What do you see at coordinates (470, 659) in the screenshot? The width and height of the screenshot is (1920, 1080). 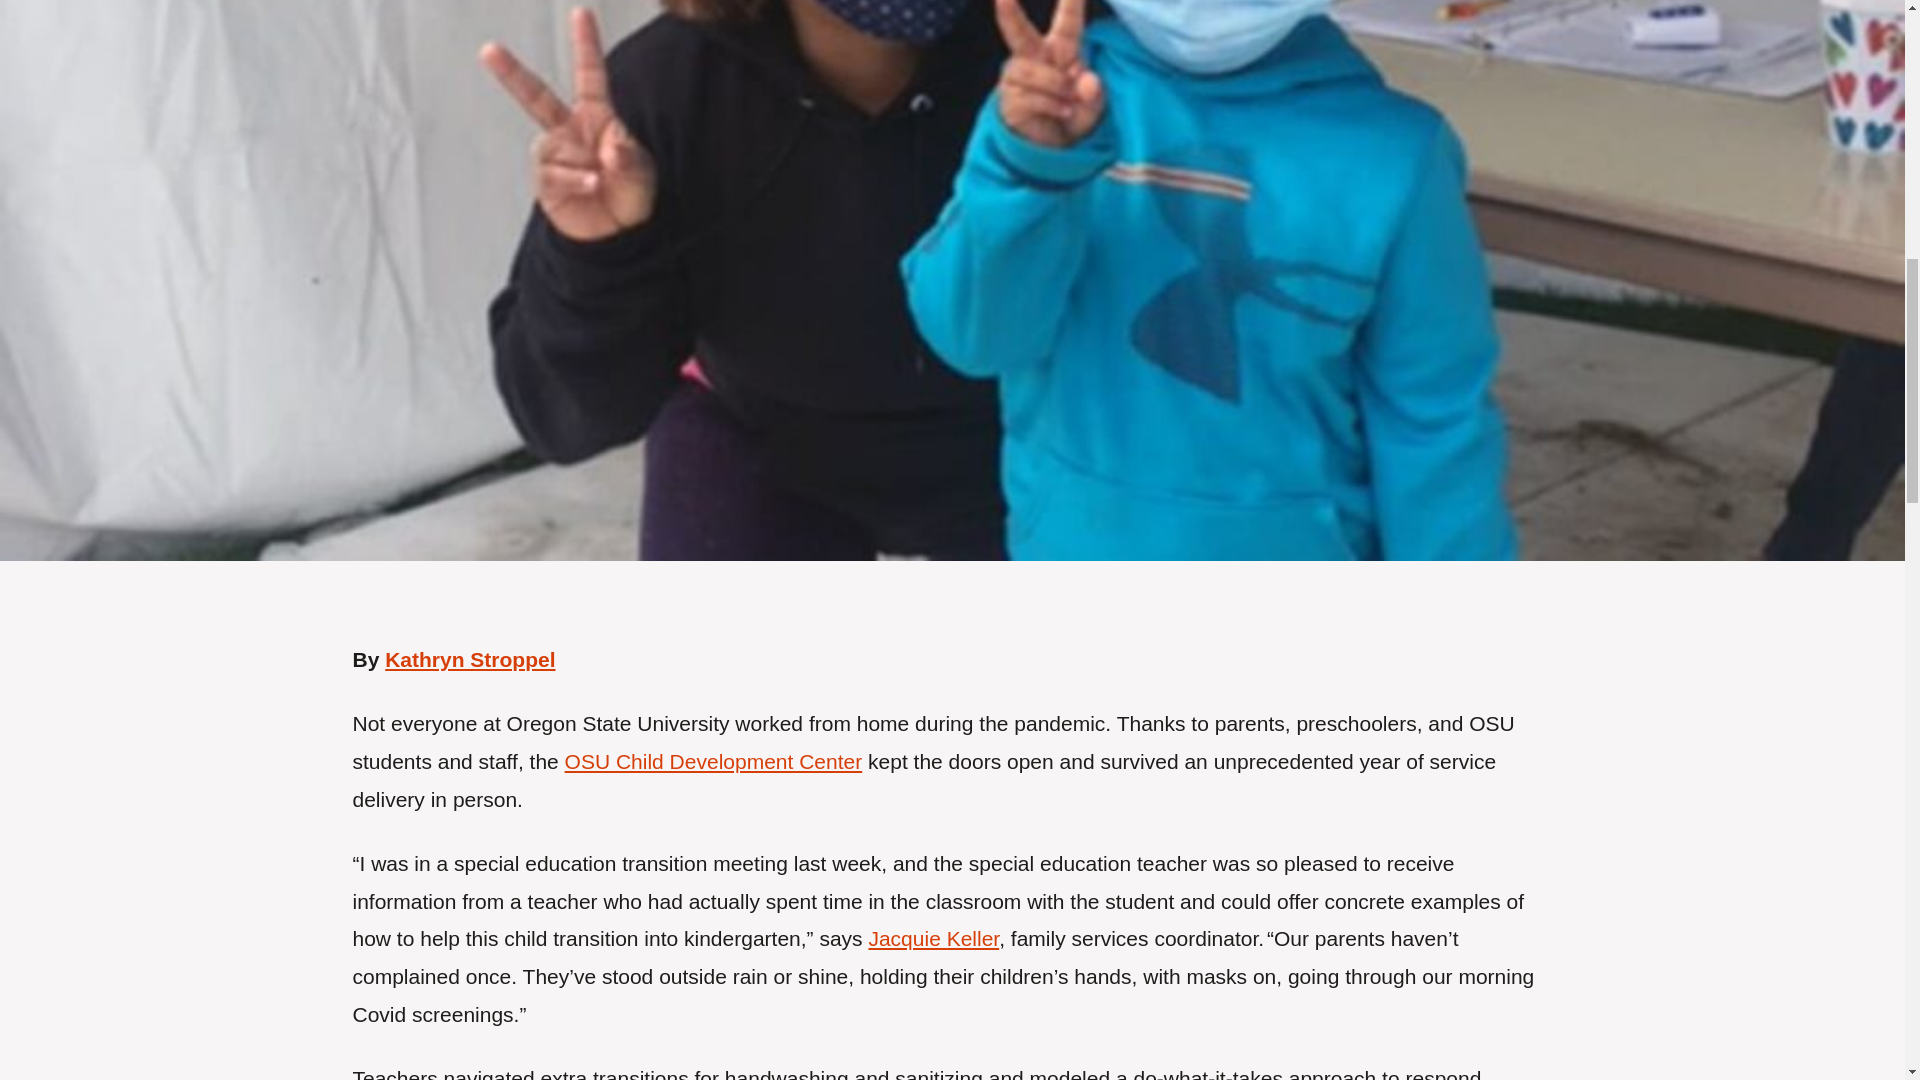 I see `Kathryn Stroppel` at bounding box center [470, 659].